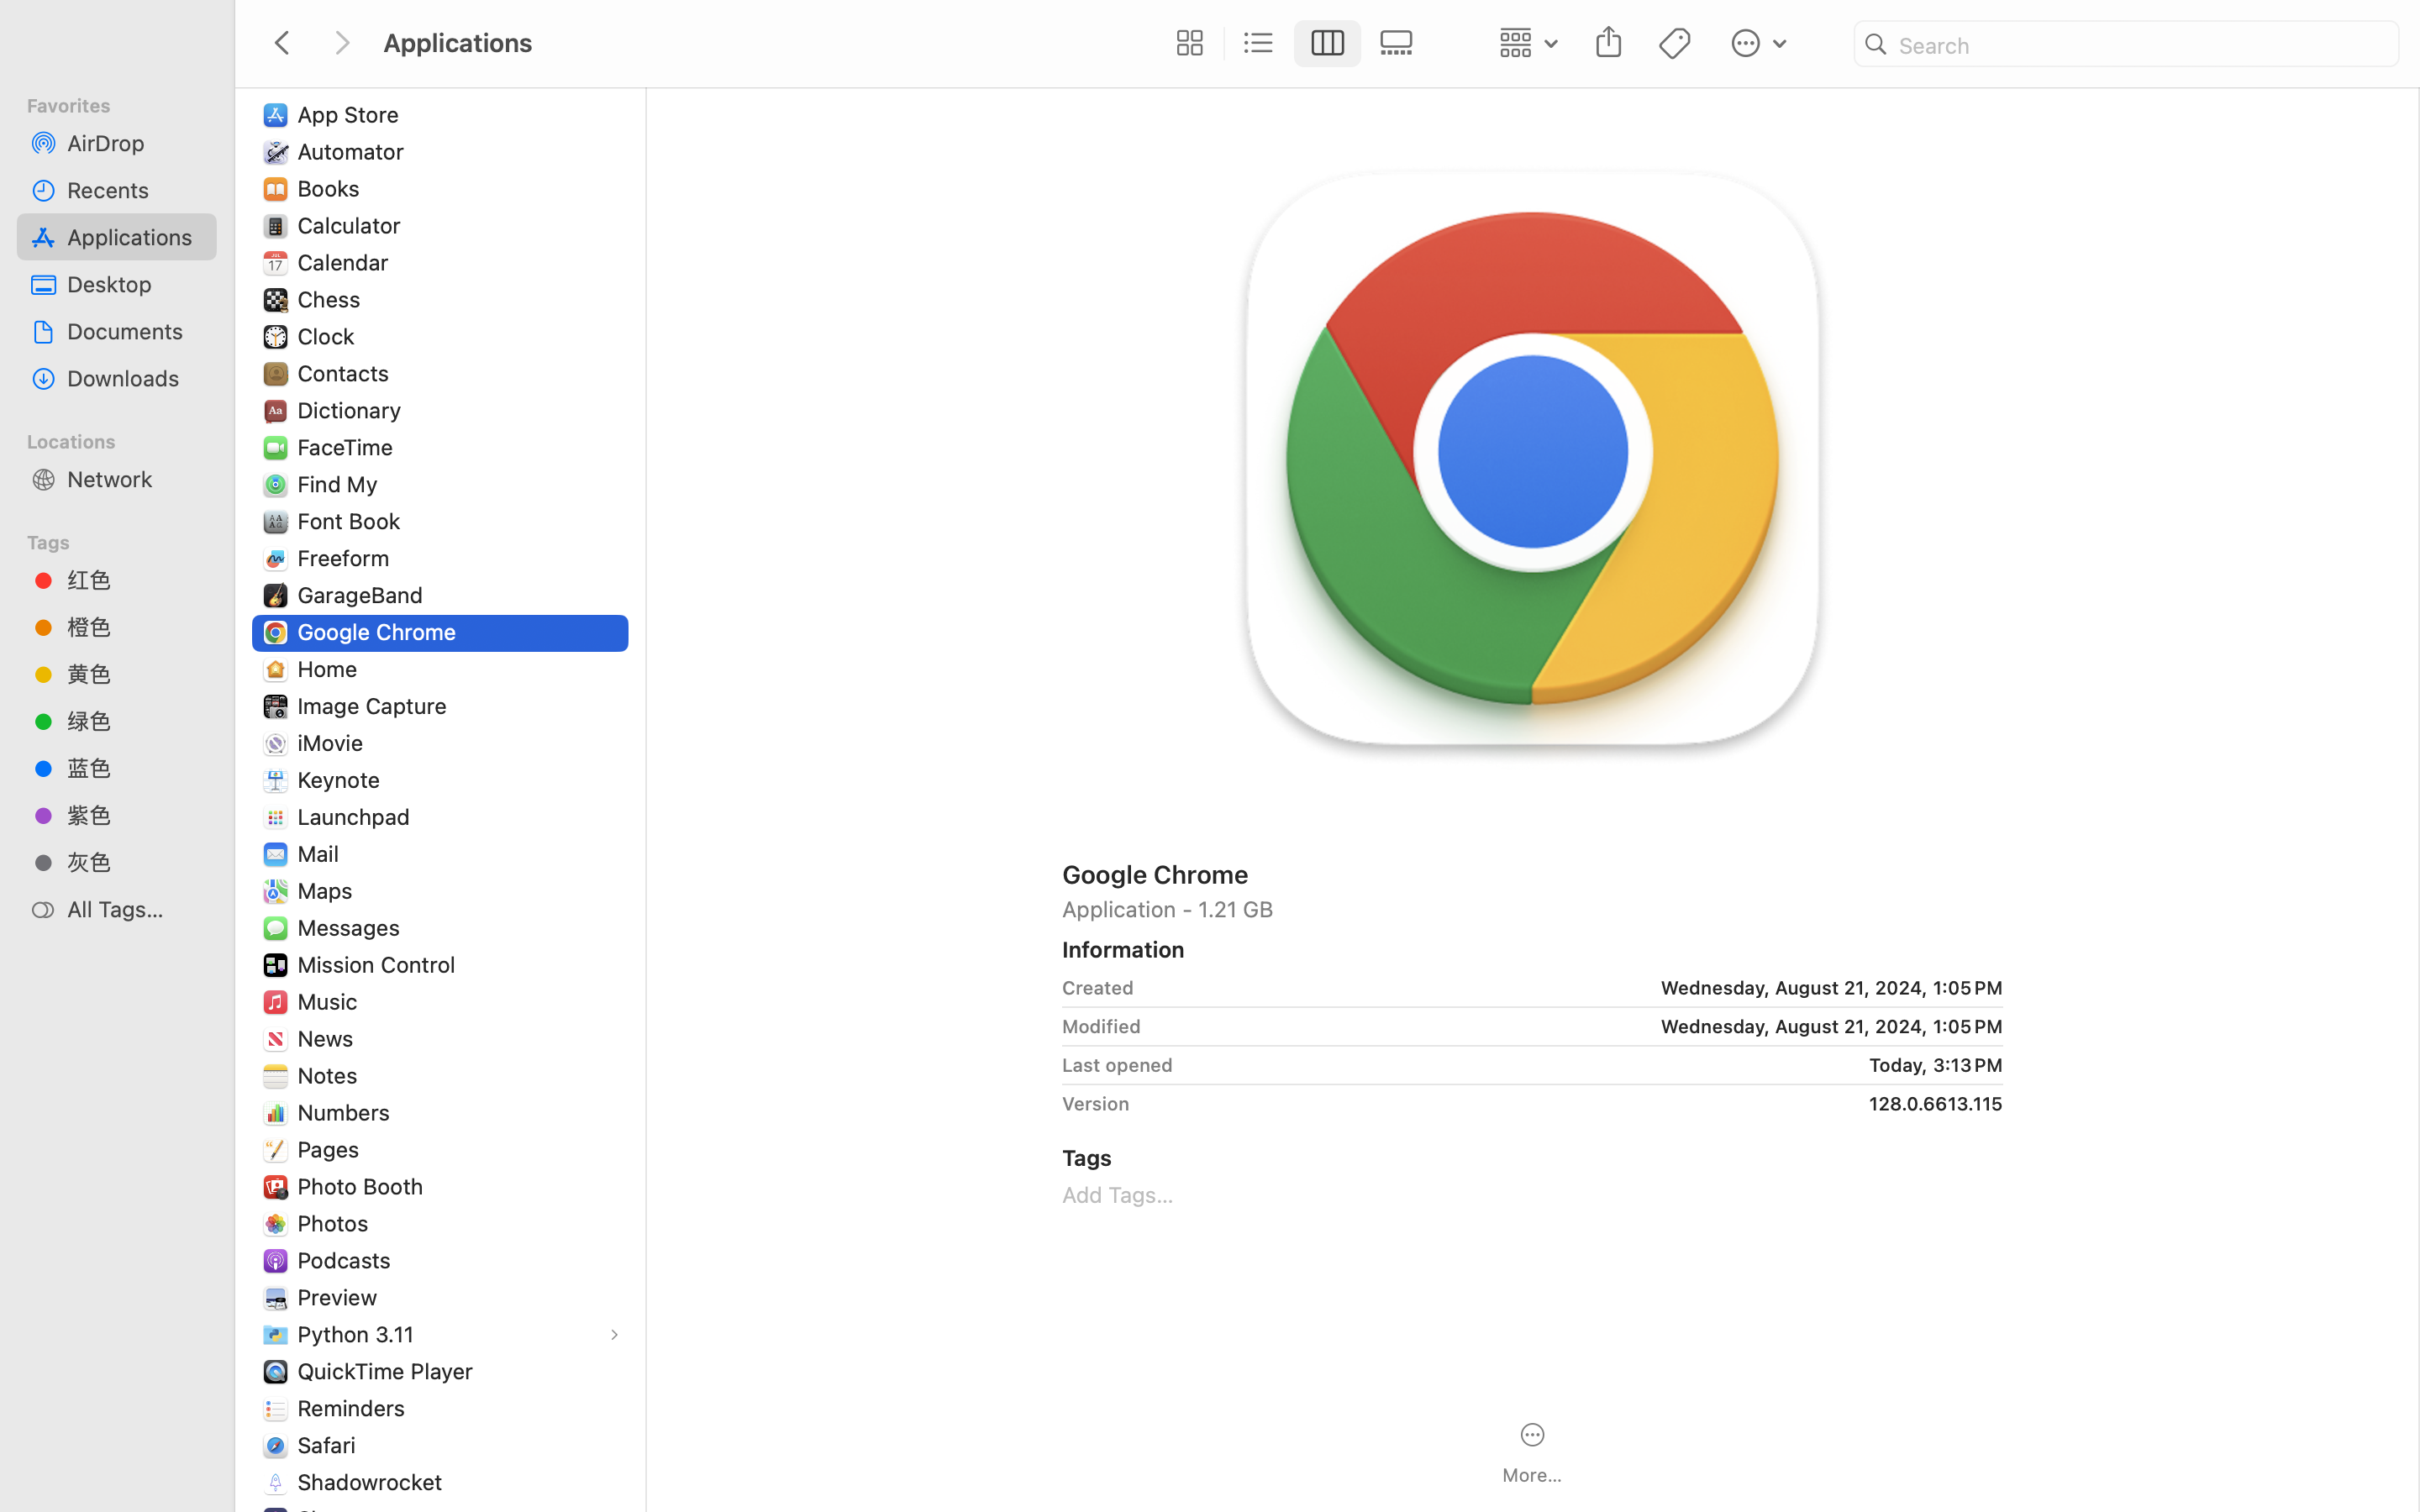 This screenshot has height=1512, width=2420. What do you see at coordinates (355, 1408) in the screenshot?
I see `Reminders` at bounding box center [355, 1408].